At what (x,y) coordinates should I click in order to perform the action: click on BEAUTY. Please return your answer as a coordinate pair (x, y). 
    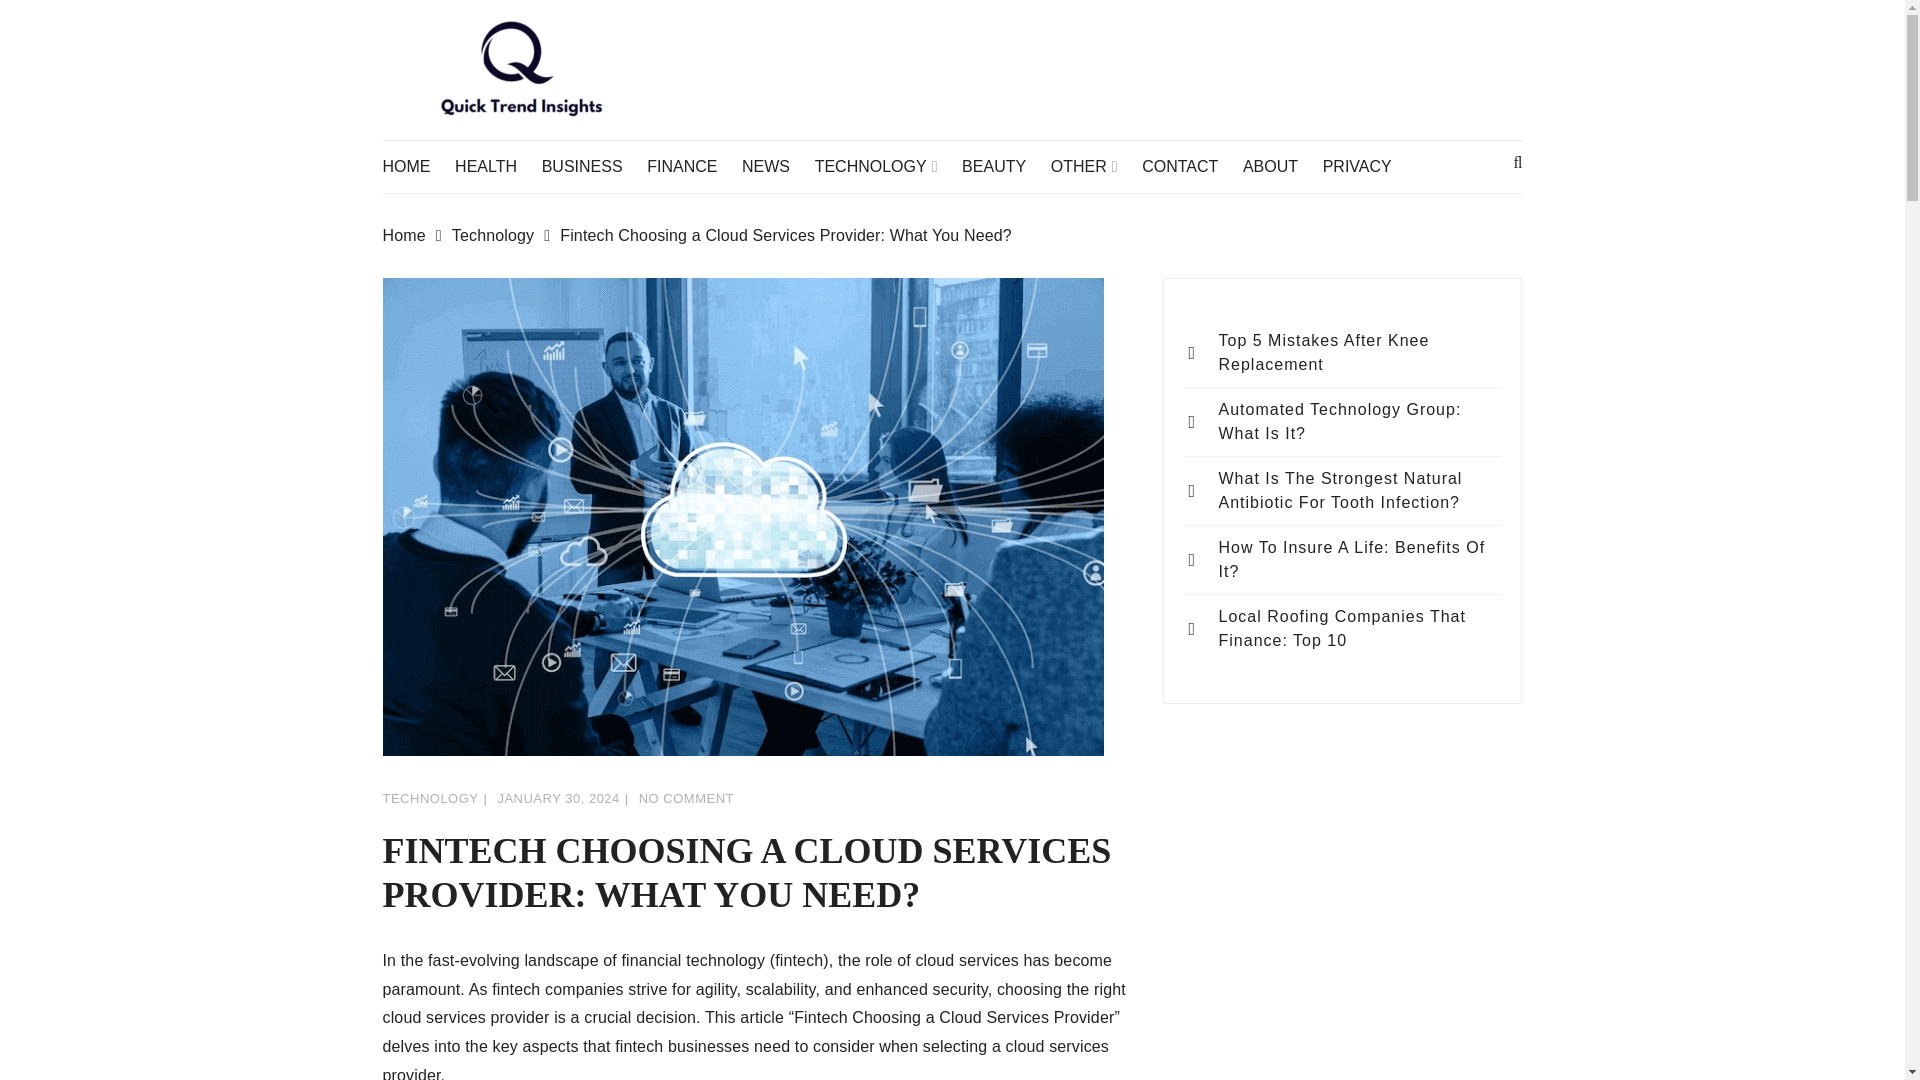
    Looking at the image, I should click on (1004, 167).